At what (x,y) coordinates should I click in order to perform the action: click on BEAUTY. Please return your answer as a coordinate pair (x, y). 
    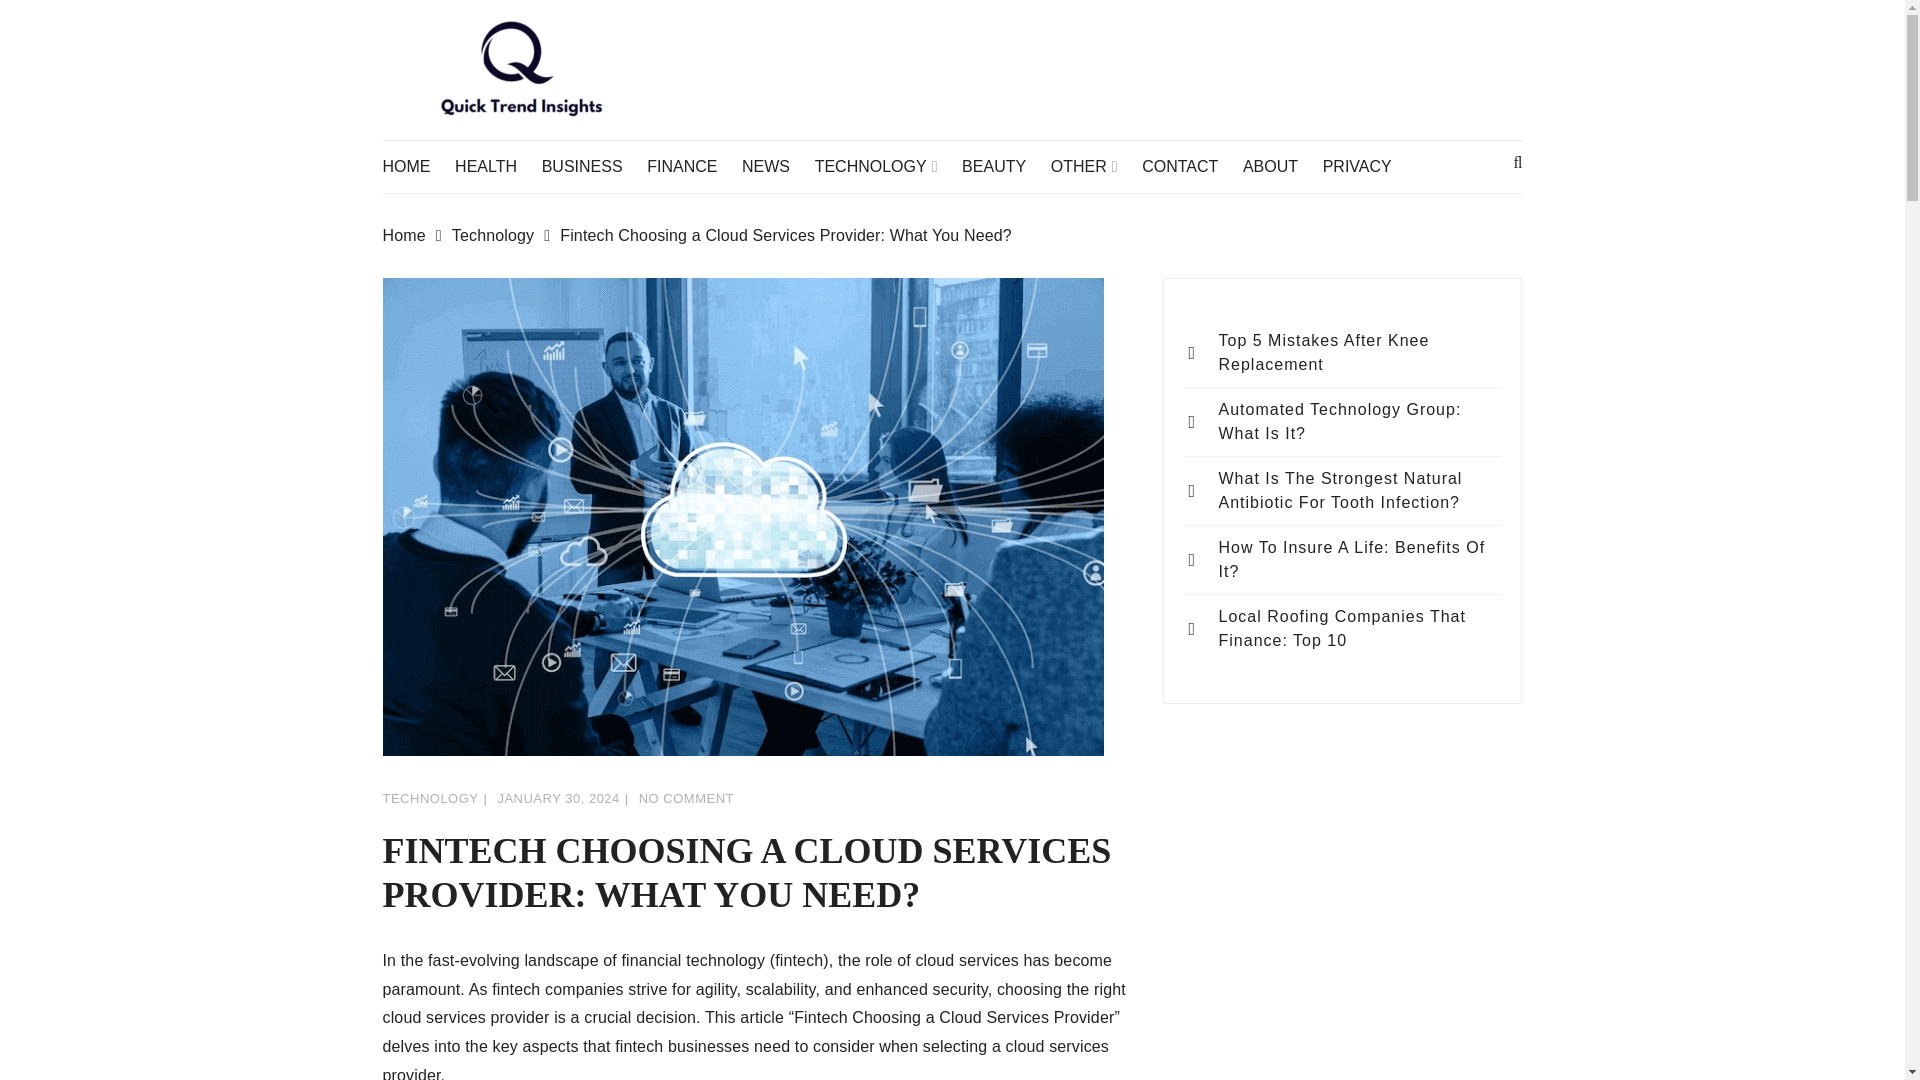
    Looking at the image, I should click on (1004, 167).